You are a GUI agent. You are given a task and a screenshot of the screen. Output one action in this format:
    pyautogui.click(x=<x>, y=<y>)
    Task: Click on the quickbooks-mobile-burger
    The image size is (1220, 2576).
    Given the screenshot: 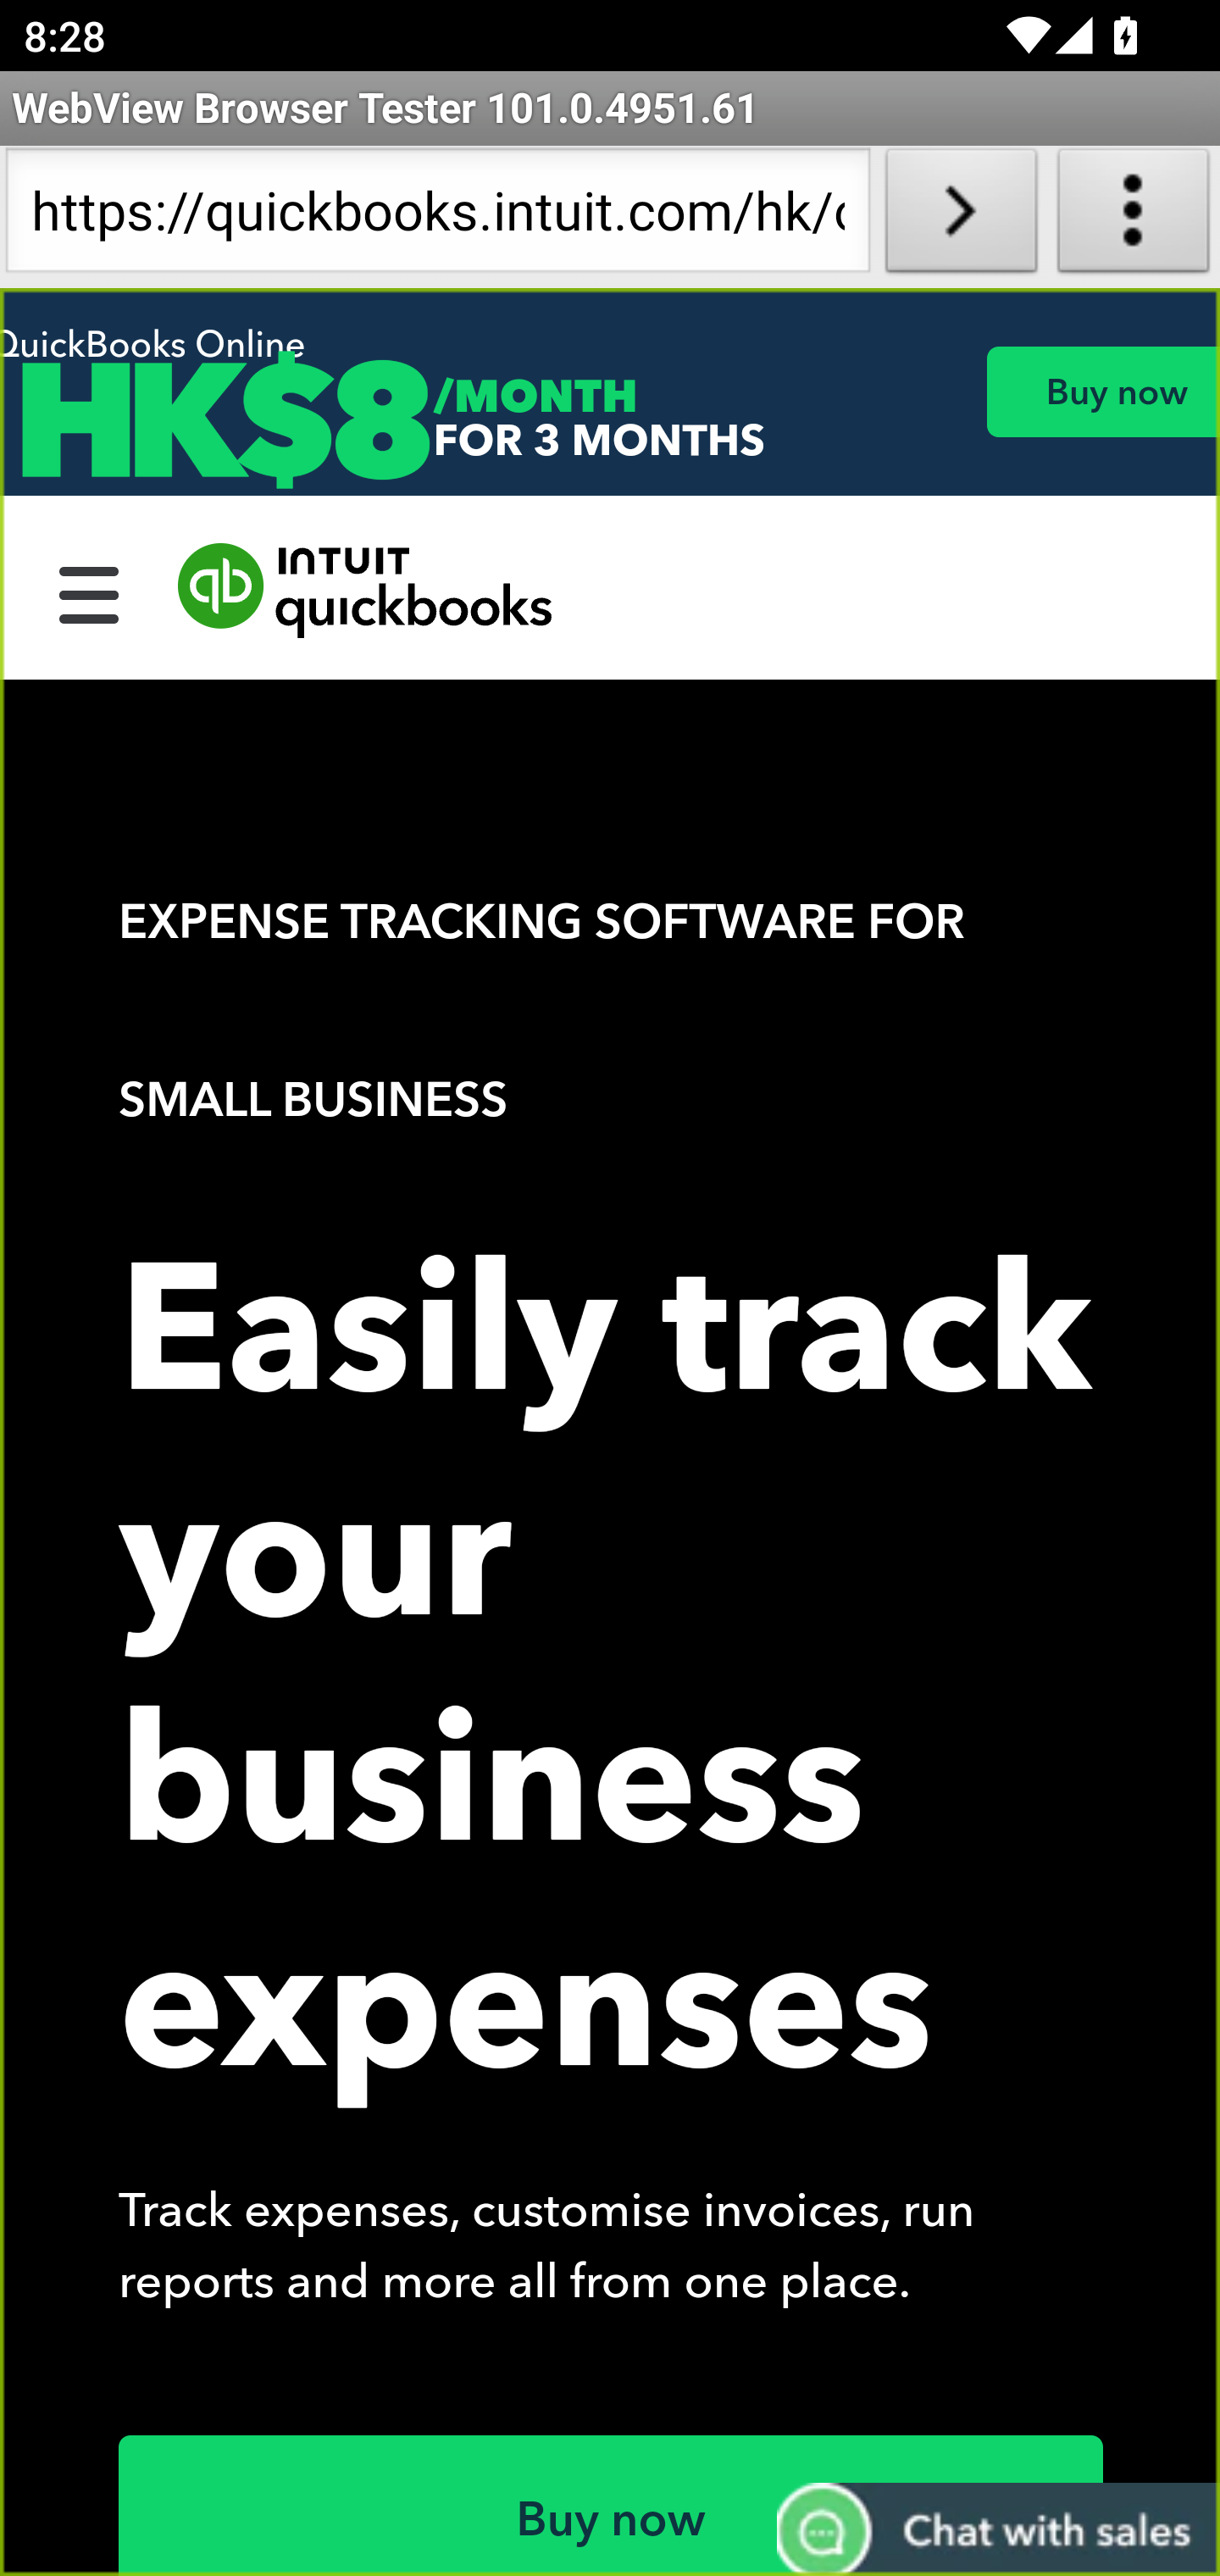 What is the action you would take?
    pyautogui.click(x=90, y=591)
    